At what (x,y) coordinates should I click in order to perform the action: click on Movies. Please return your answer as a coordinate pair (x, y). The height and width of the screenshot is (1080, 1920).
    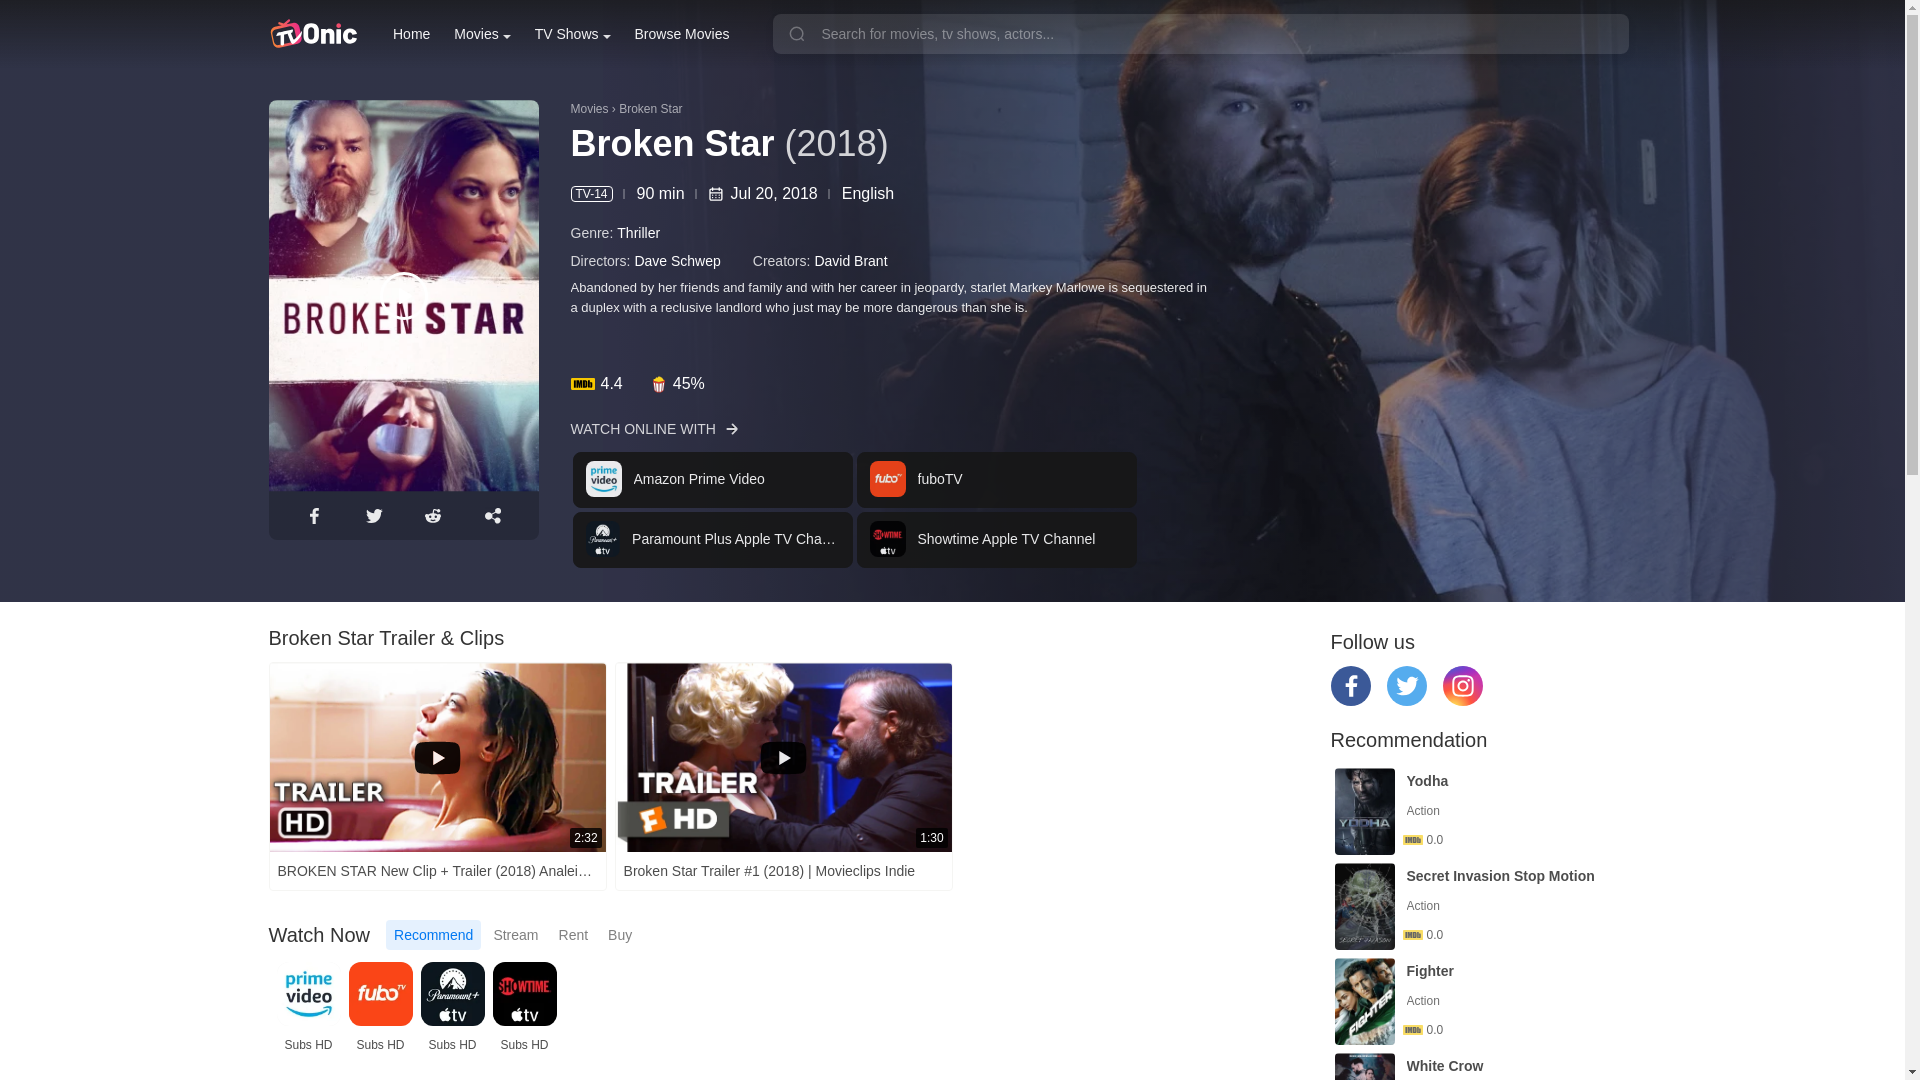
    Looking at the image, I should click on (482, 34).